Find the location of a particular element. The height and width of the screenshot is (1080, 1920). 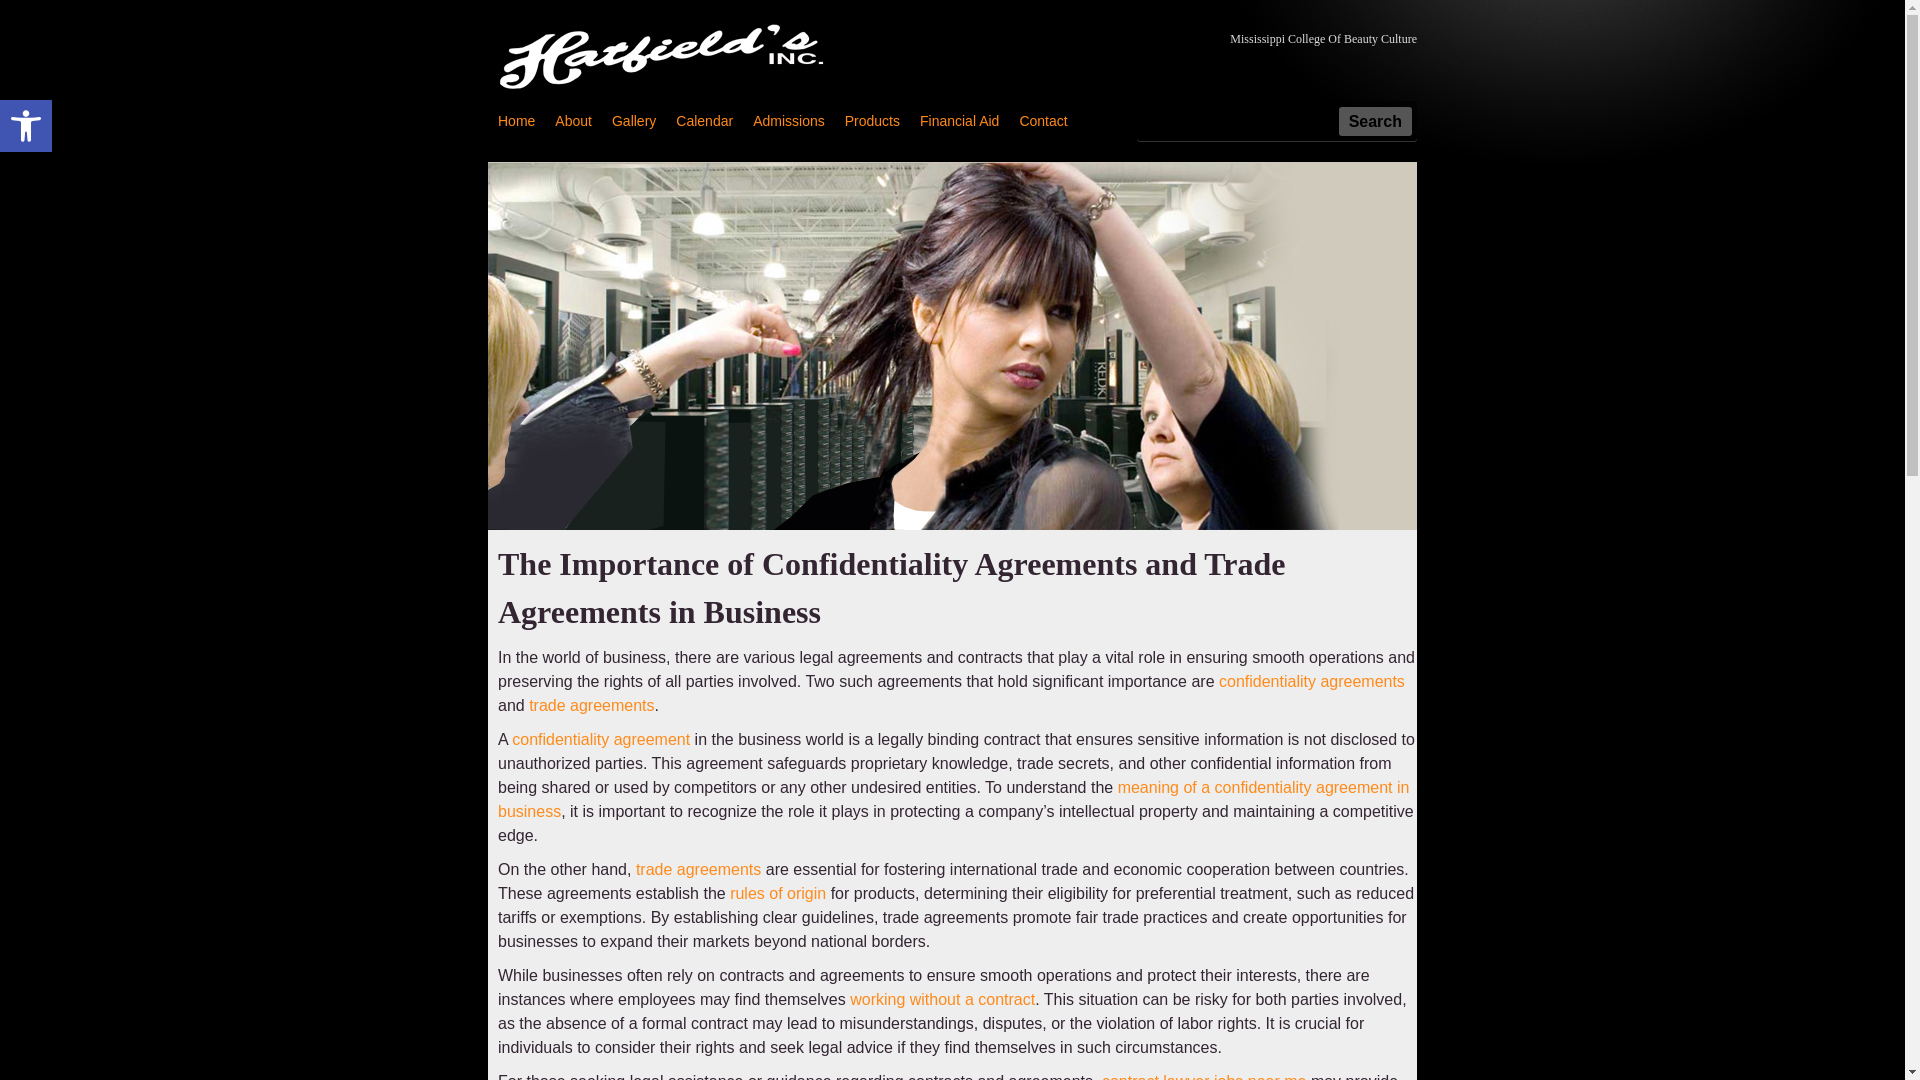

trade agreements is located at coordinates (958, 120).